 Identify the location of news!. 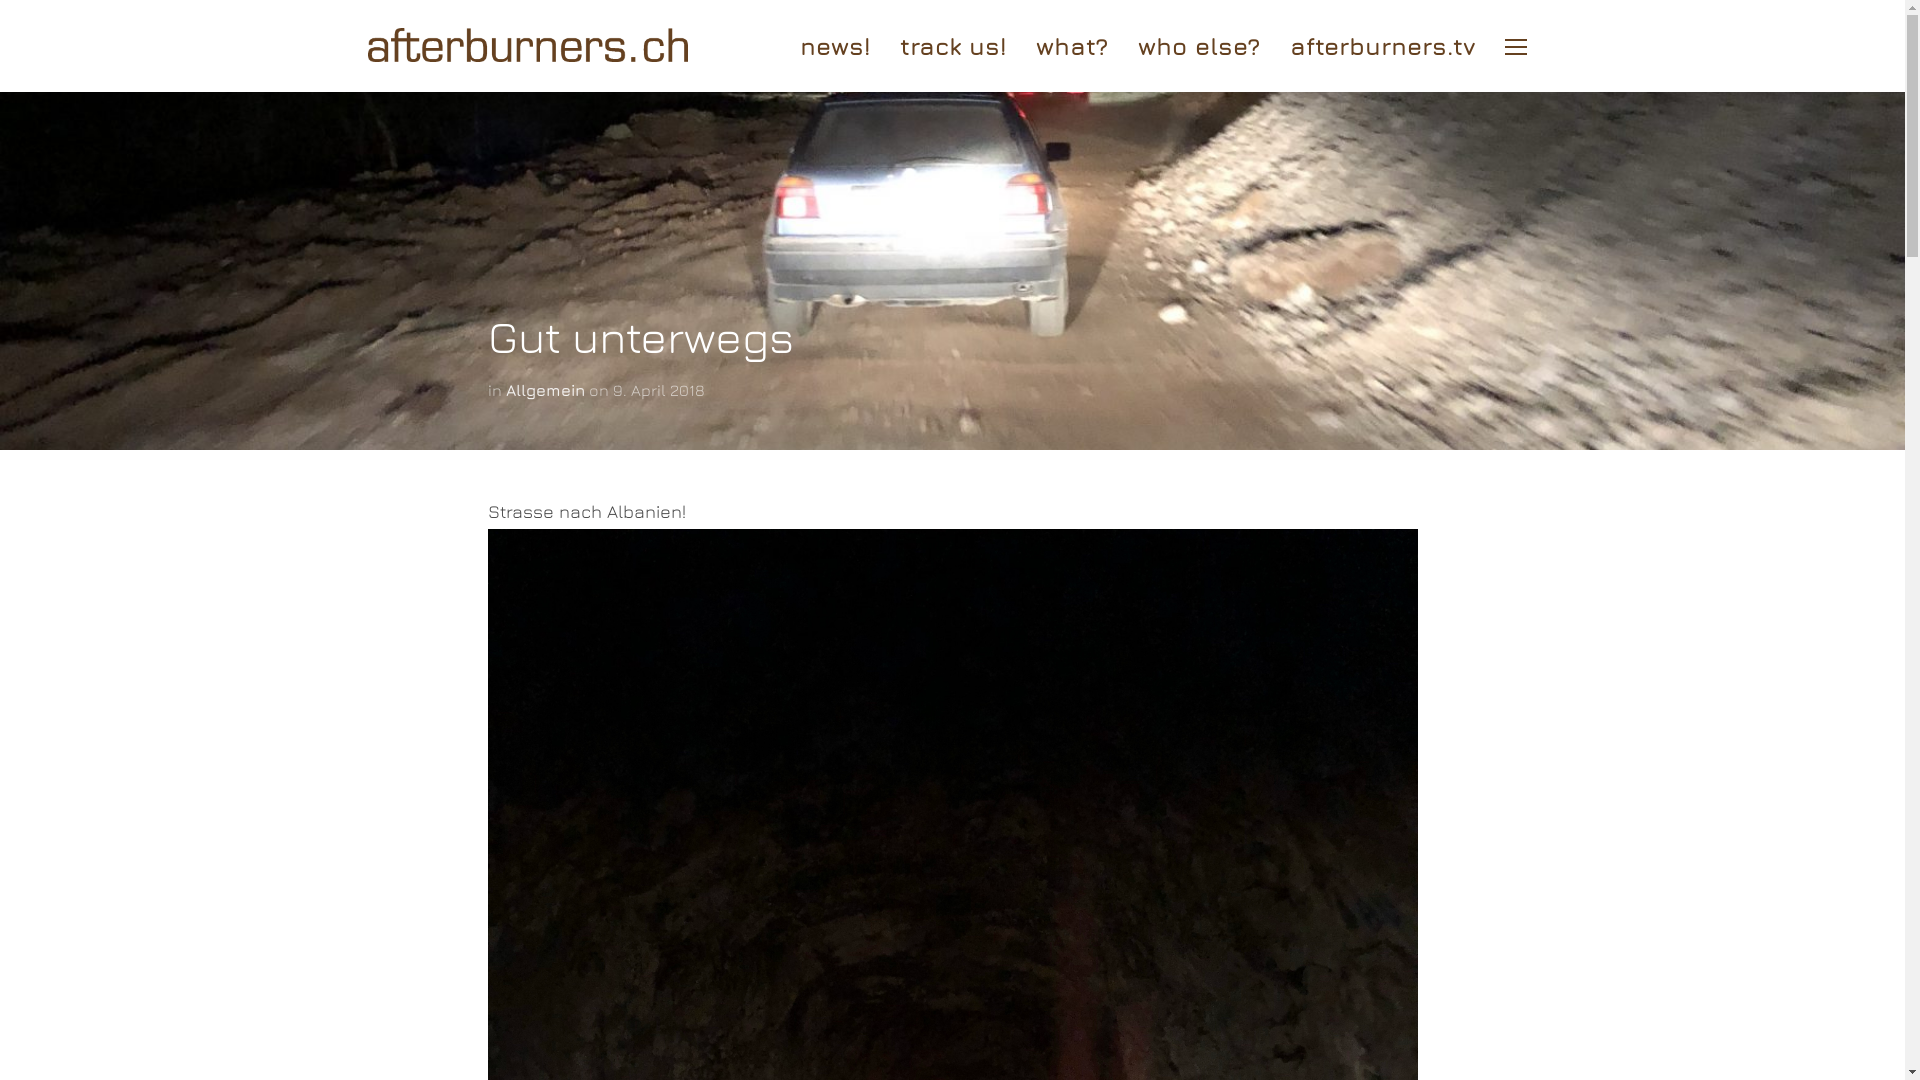
(835, 46).